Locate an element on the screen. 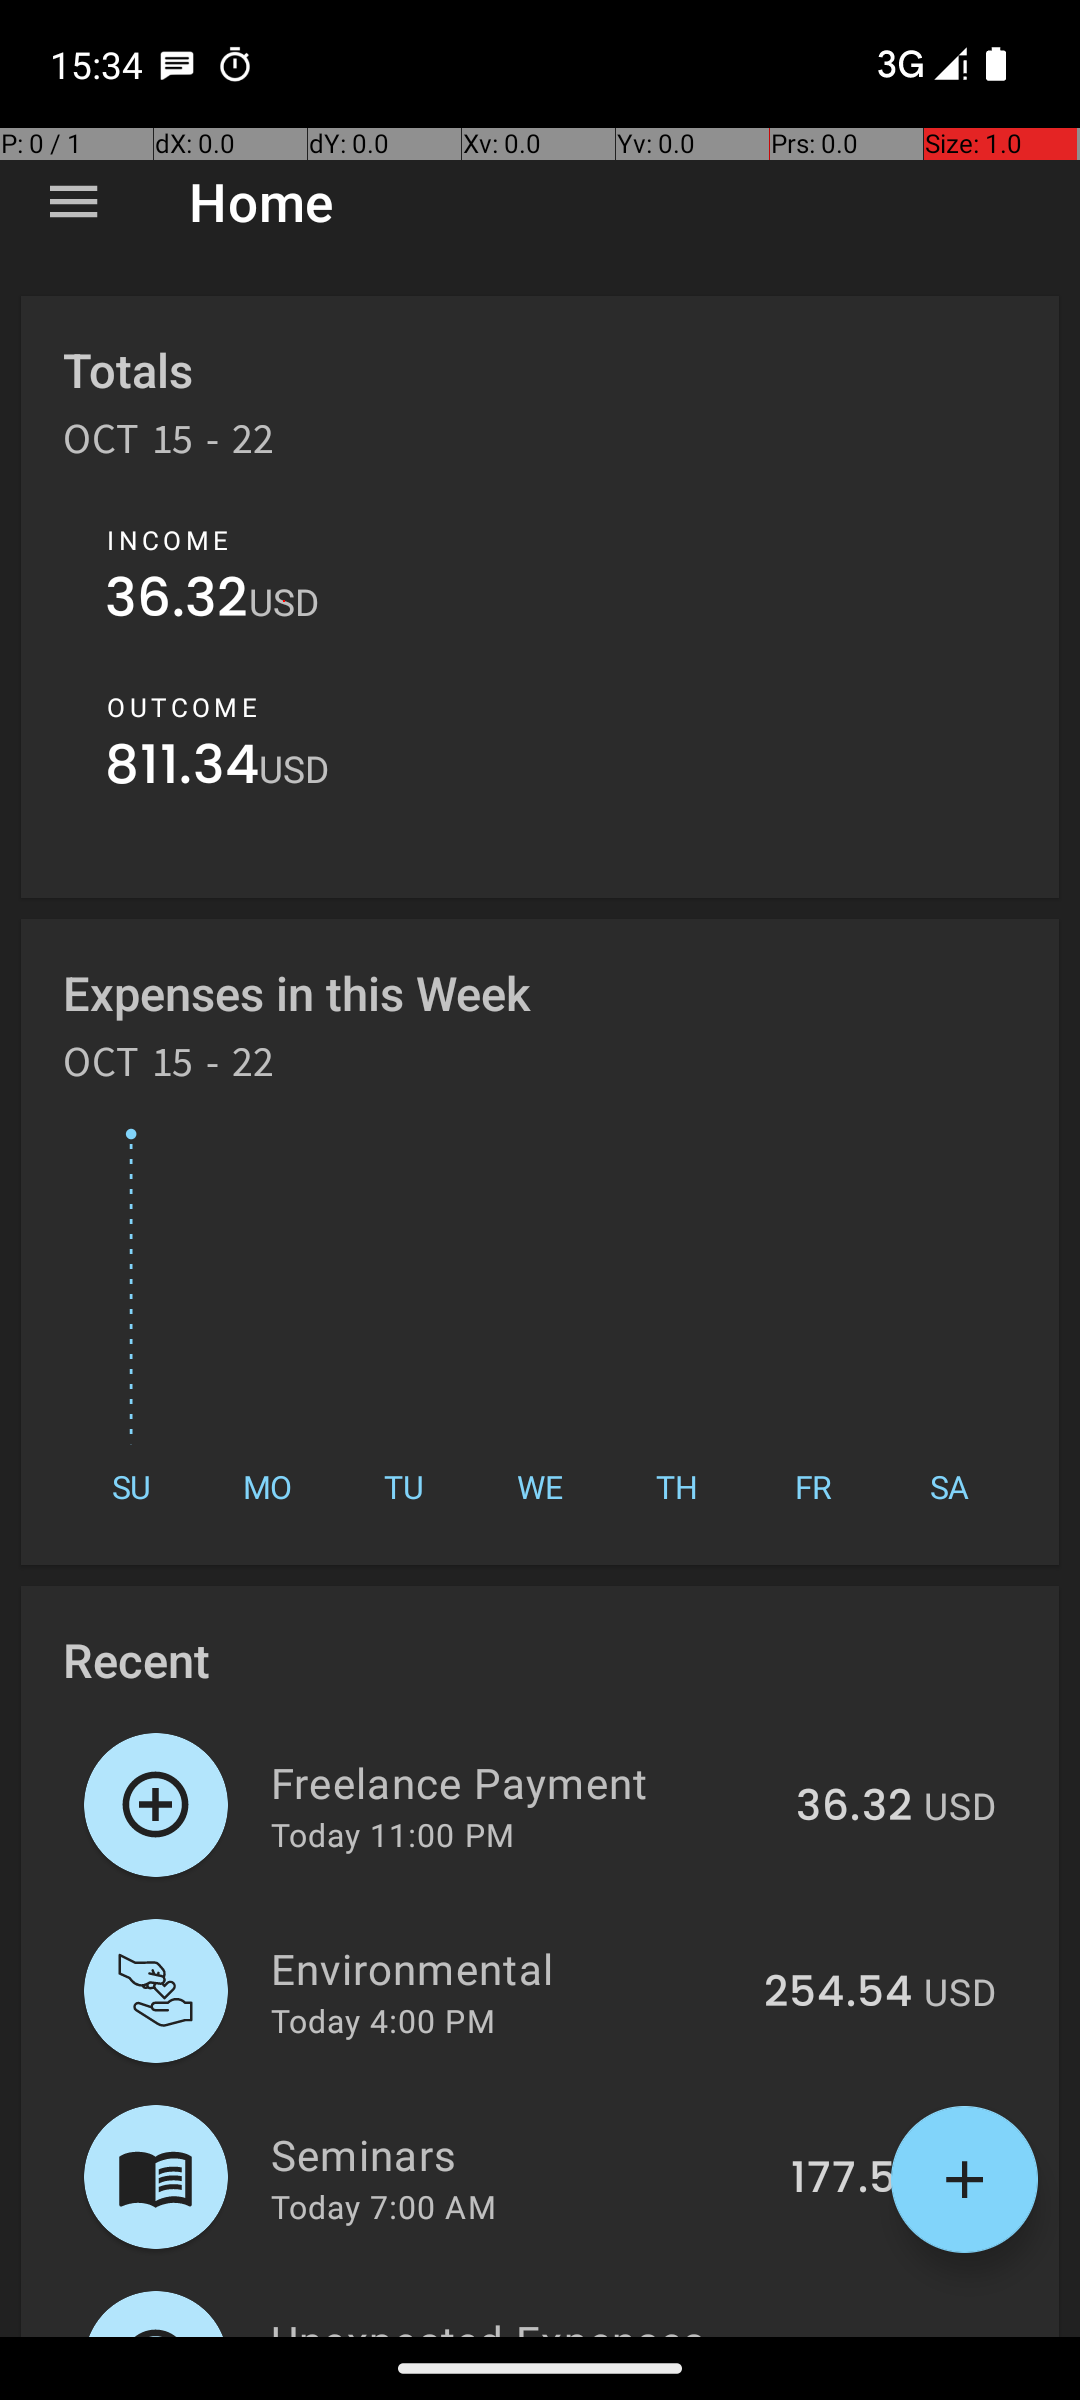 The width and height of the screenshot is (1080, 2400). 36.32 is located at coordinates (177, 602).